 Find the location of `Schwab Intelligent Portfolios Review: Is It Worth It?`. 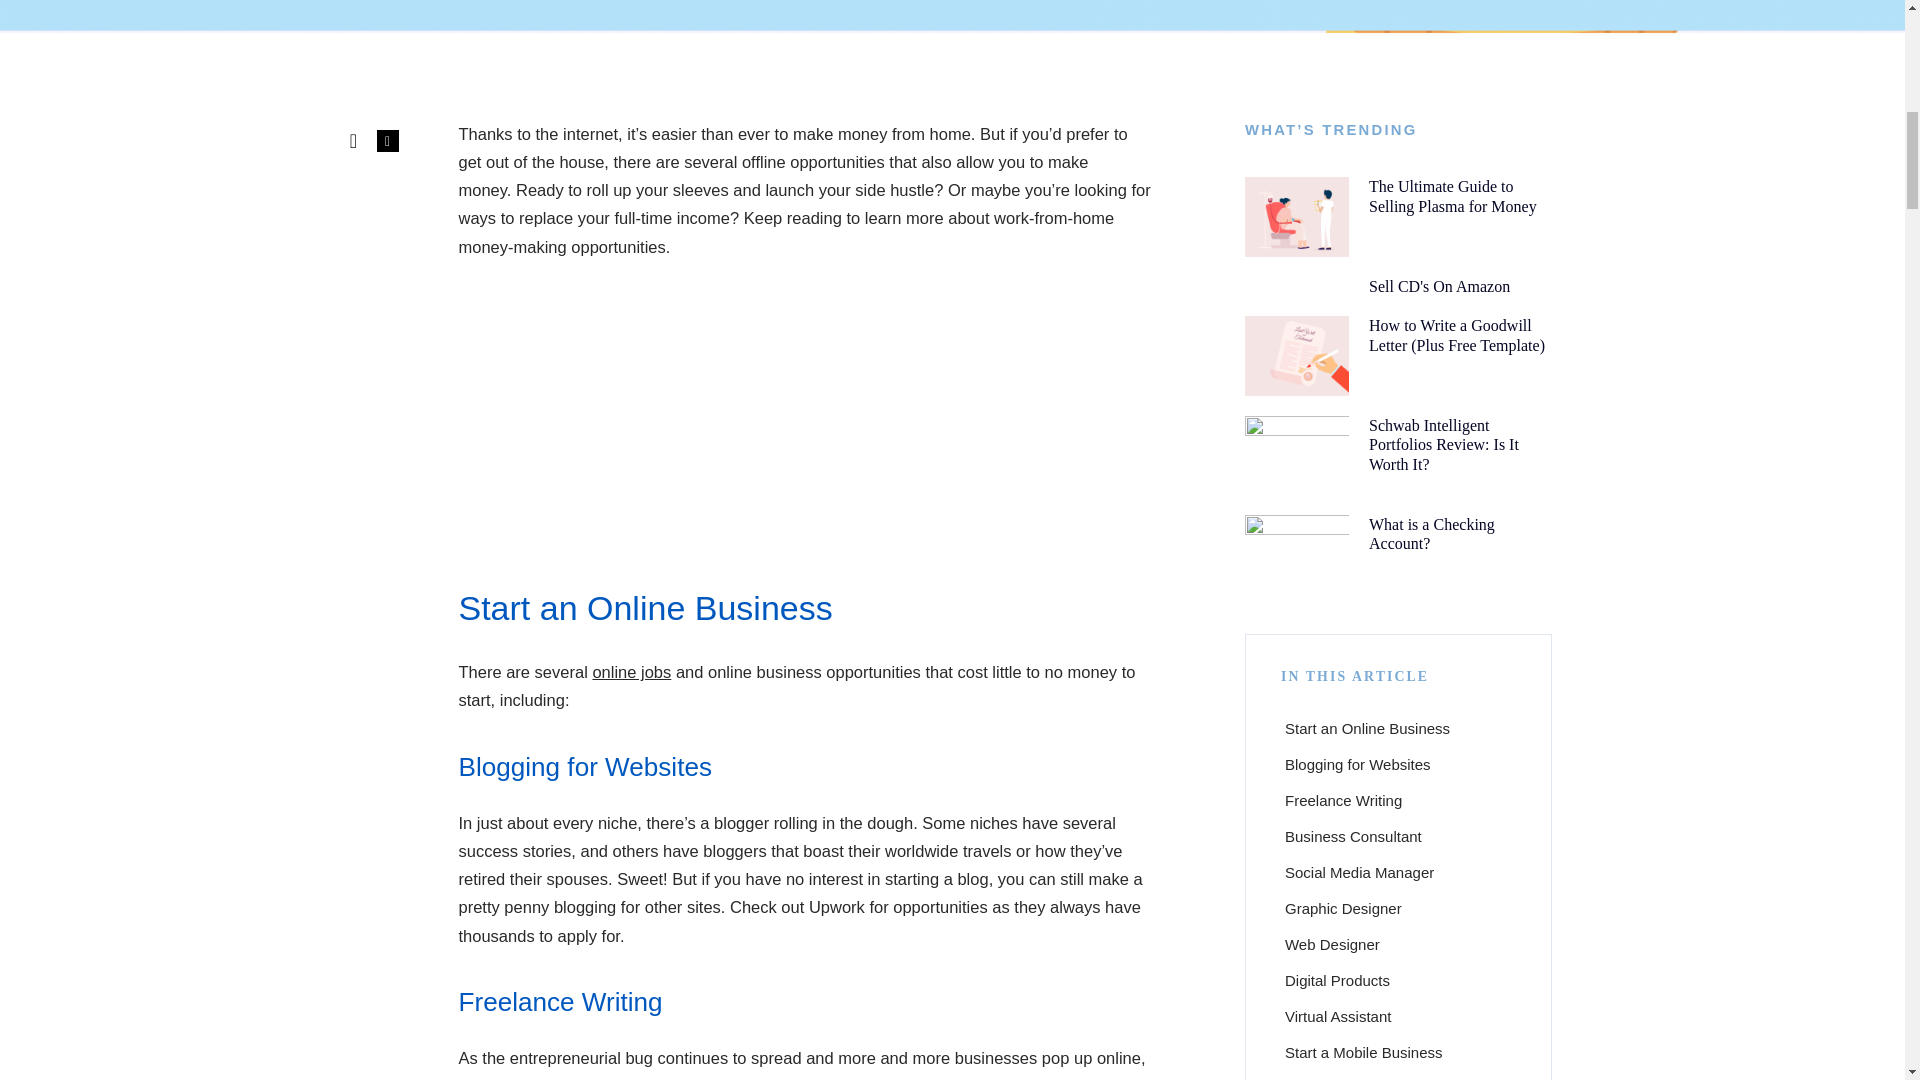

Schwab Intelligent Portfolios Review: Is It Worth It? is located at coordinates (1443, 445).